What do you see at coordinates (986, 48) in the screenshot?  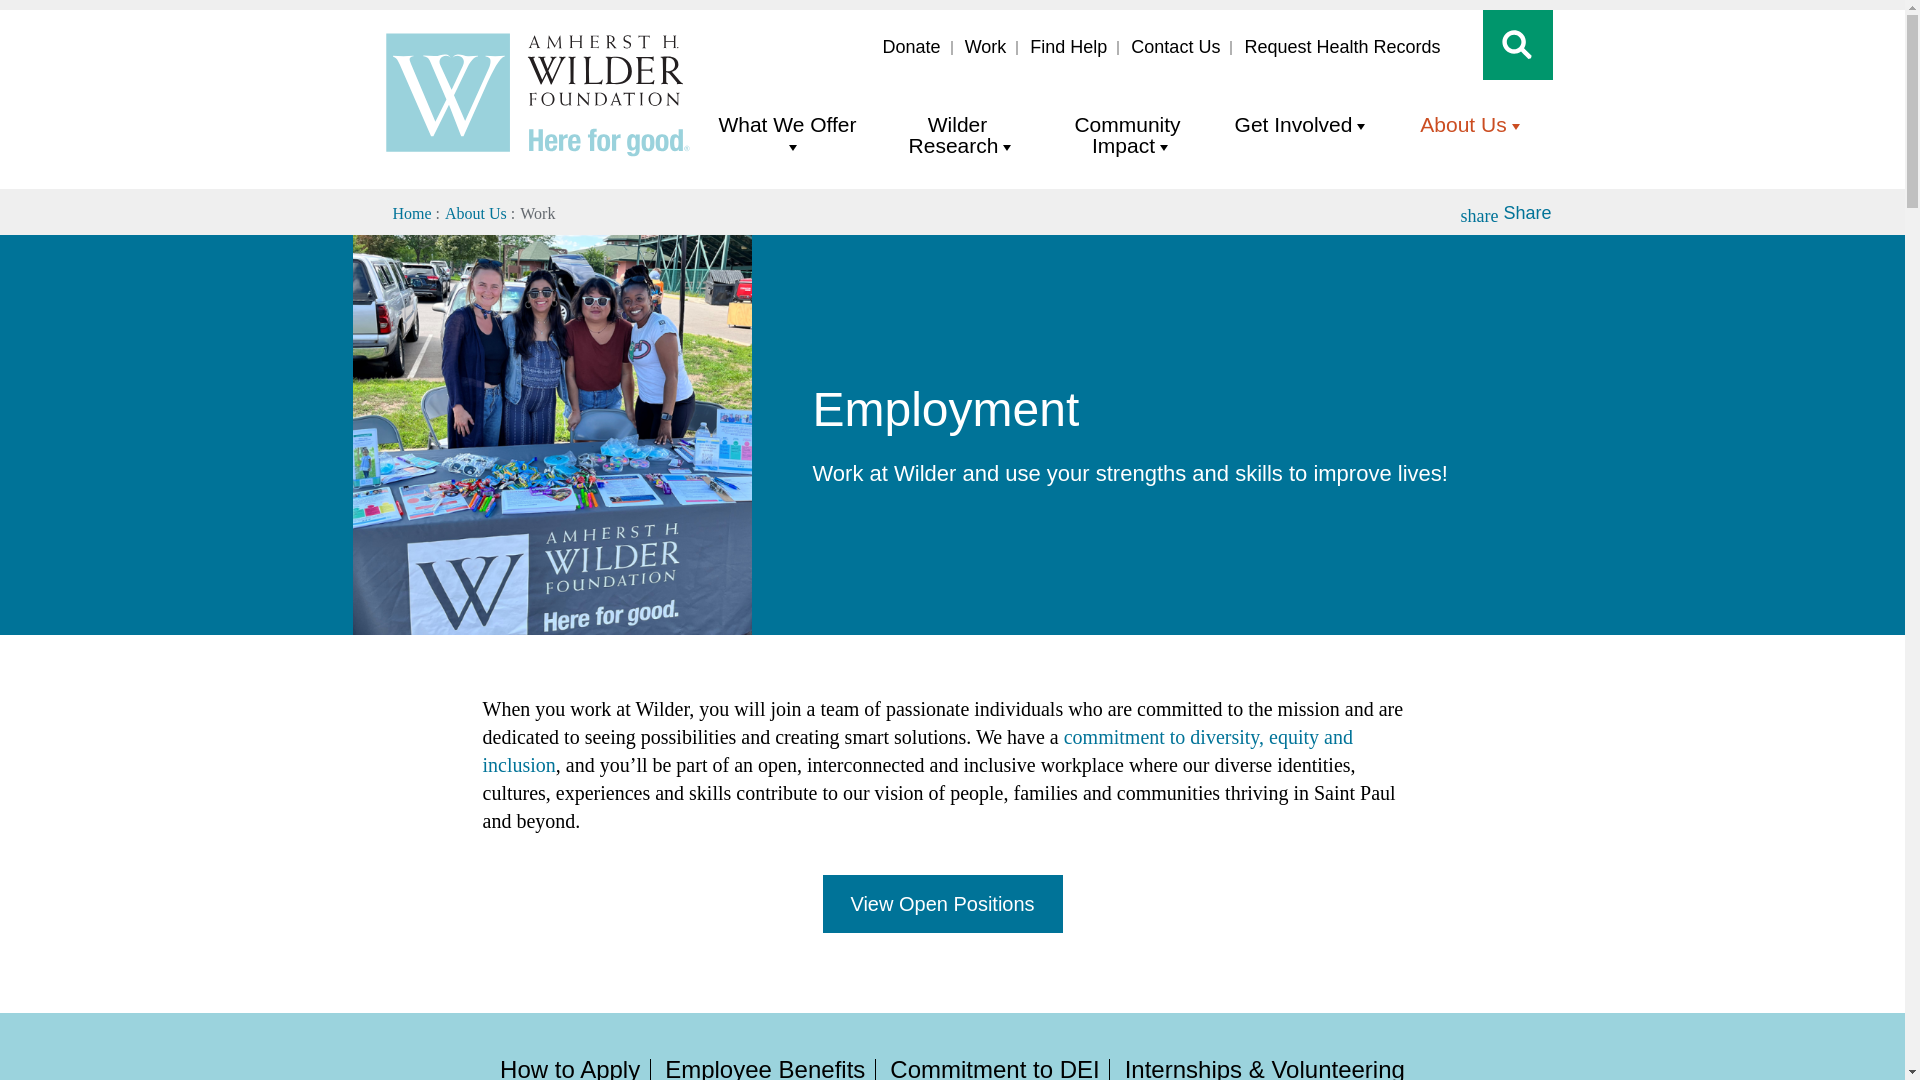 I see `Work` at bounding box center [986, 48].